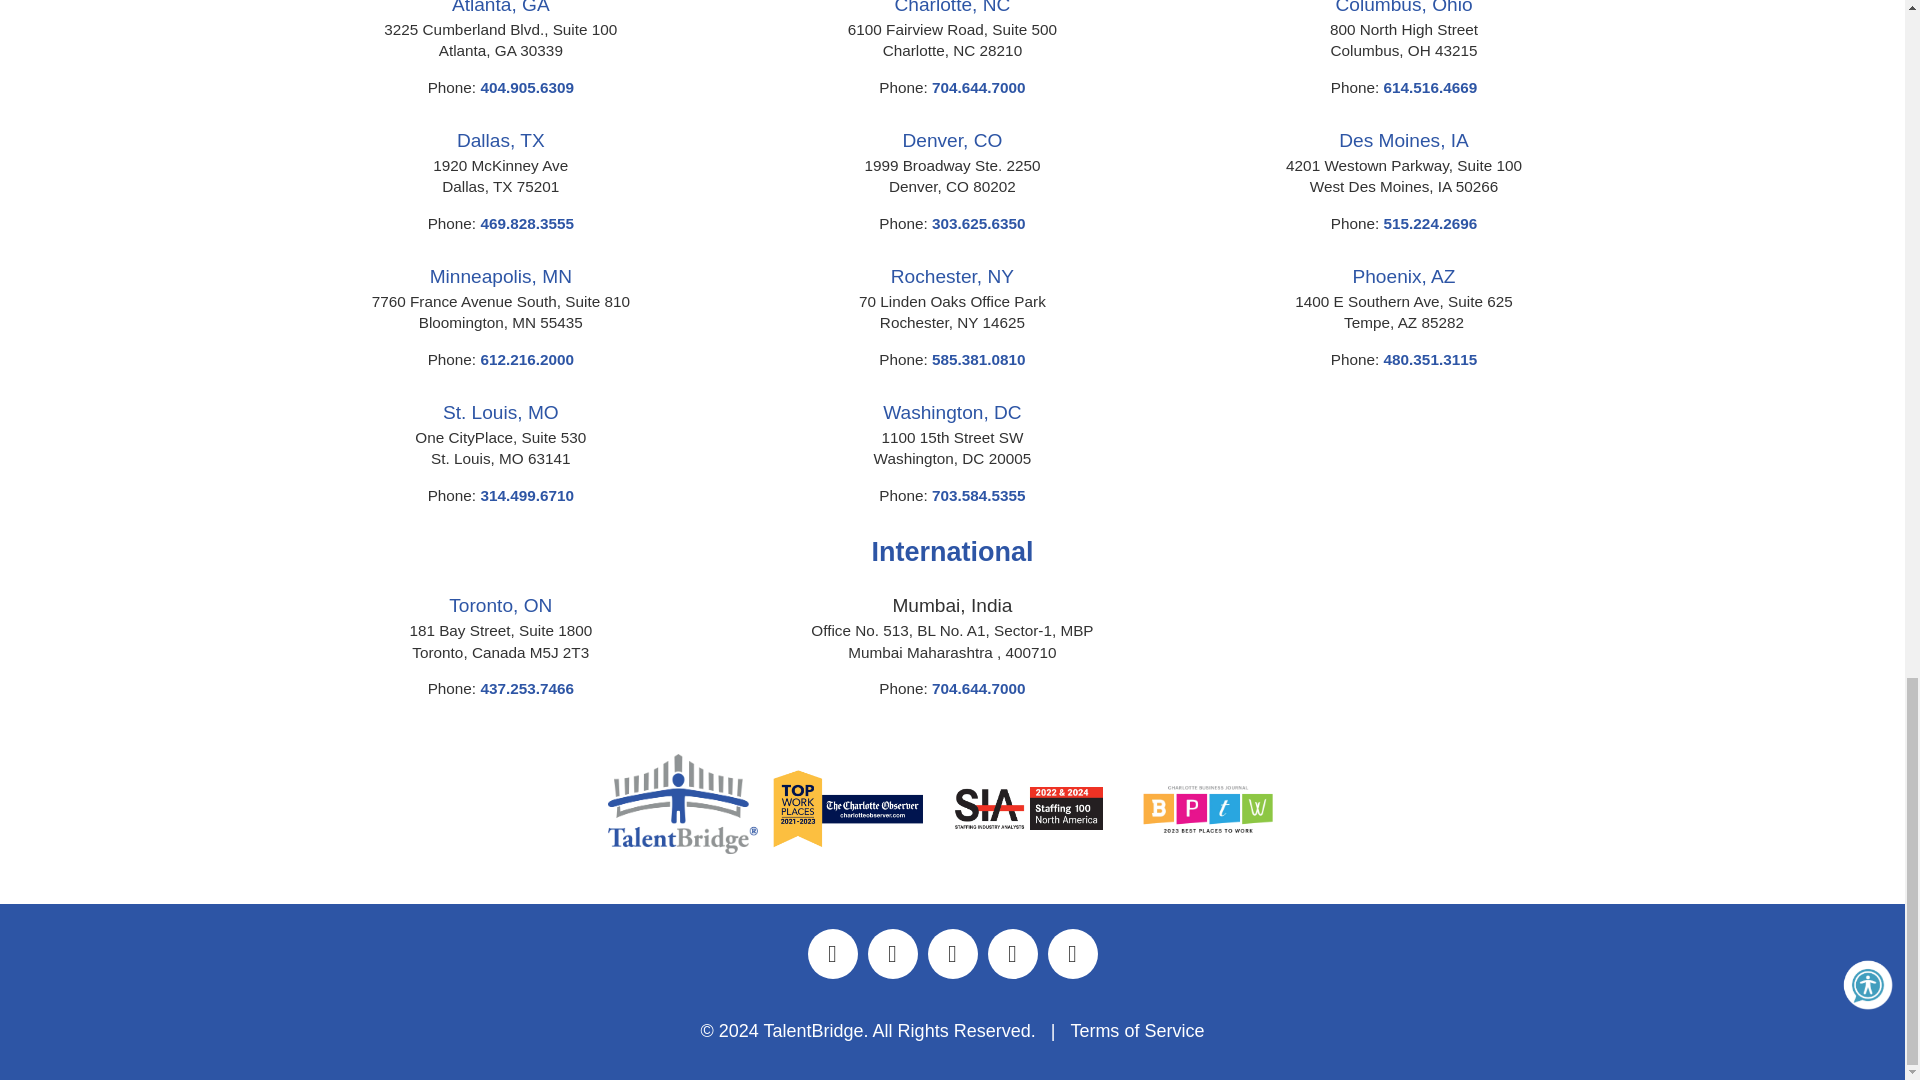 Image resolution: width=1920 pixels, height=1080 pixels. I want to click on Columbus, Ohio, so click(1404, 8).